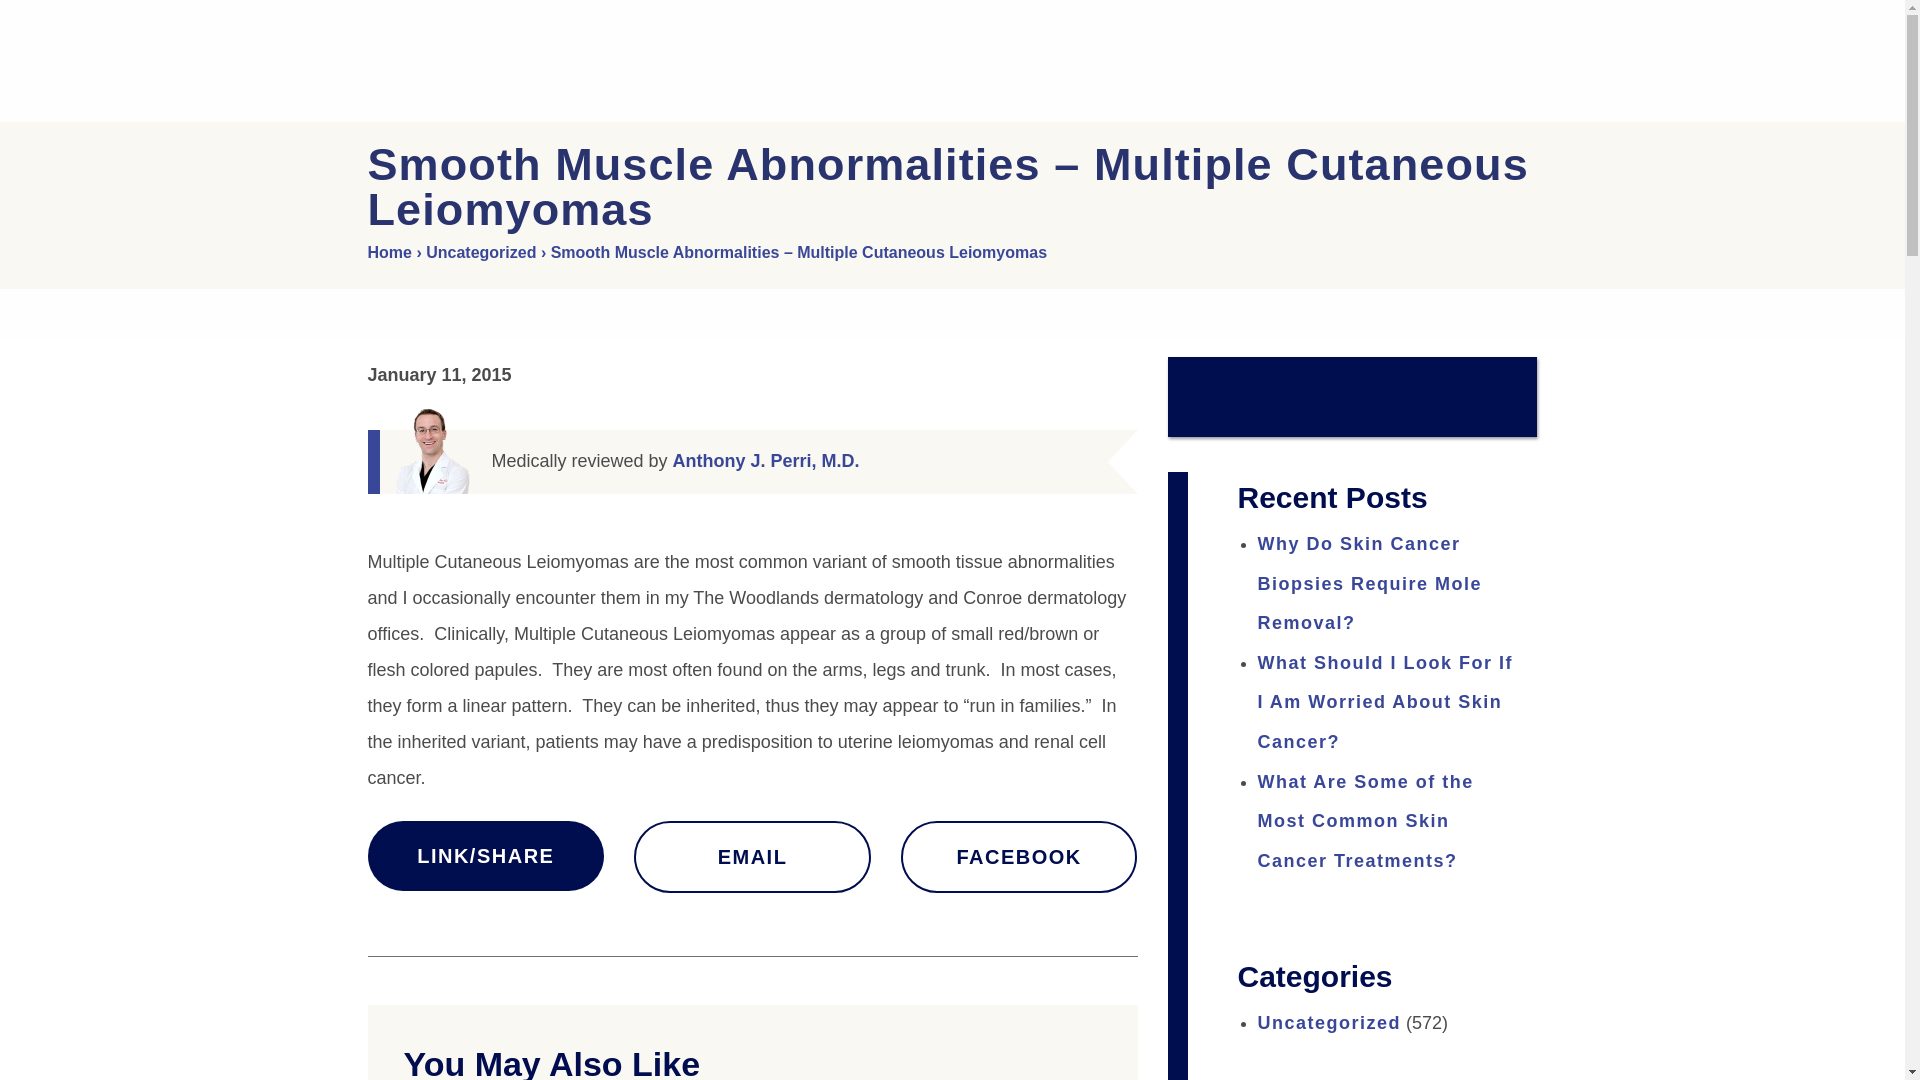  Describe the element at coordinates (390, 252) in the screenshot. I see `Home` at that location.